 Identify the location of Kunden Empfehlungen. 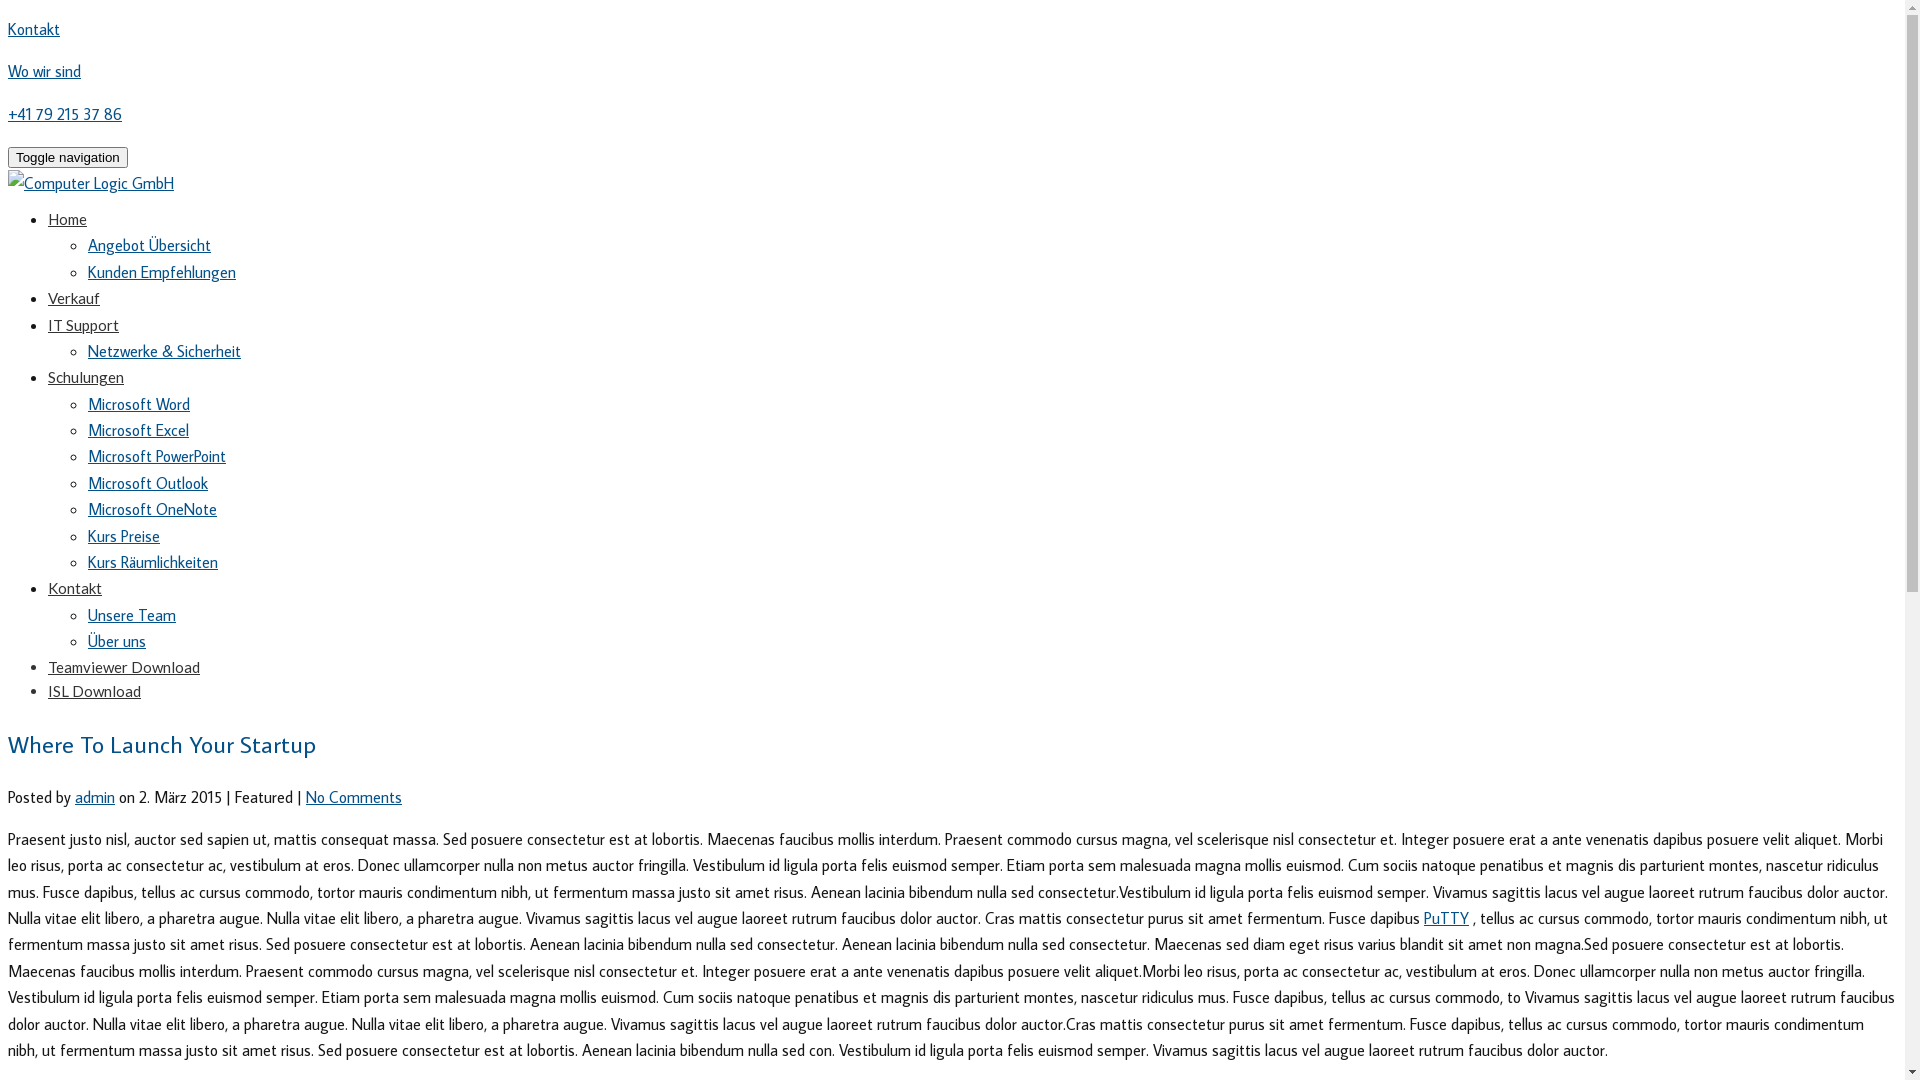
(162, 272).